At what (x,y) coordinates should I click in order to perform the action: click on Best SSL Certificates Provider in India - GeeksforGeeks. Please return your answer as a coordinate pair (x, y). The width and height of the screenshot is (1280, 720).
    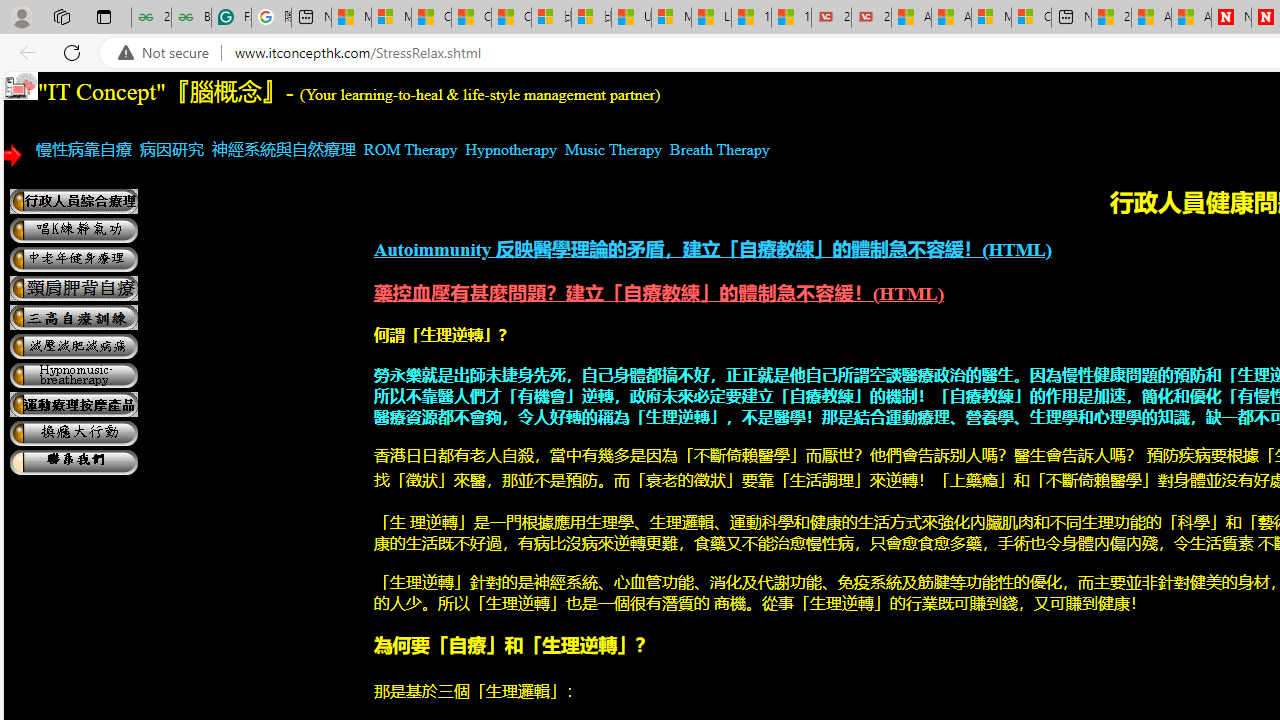
    Looking at the image, I should click on (191, 18).